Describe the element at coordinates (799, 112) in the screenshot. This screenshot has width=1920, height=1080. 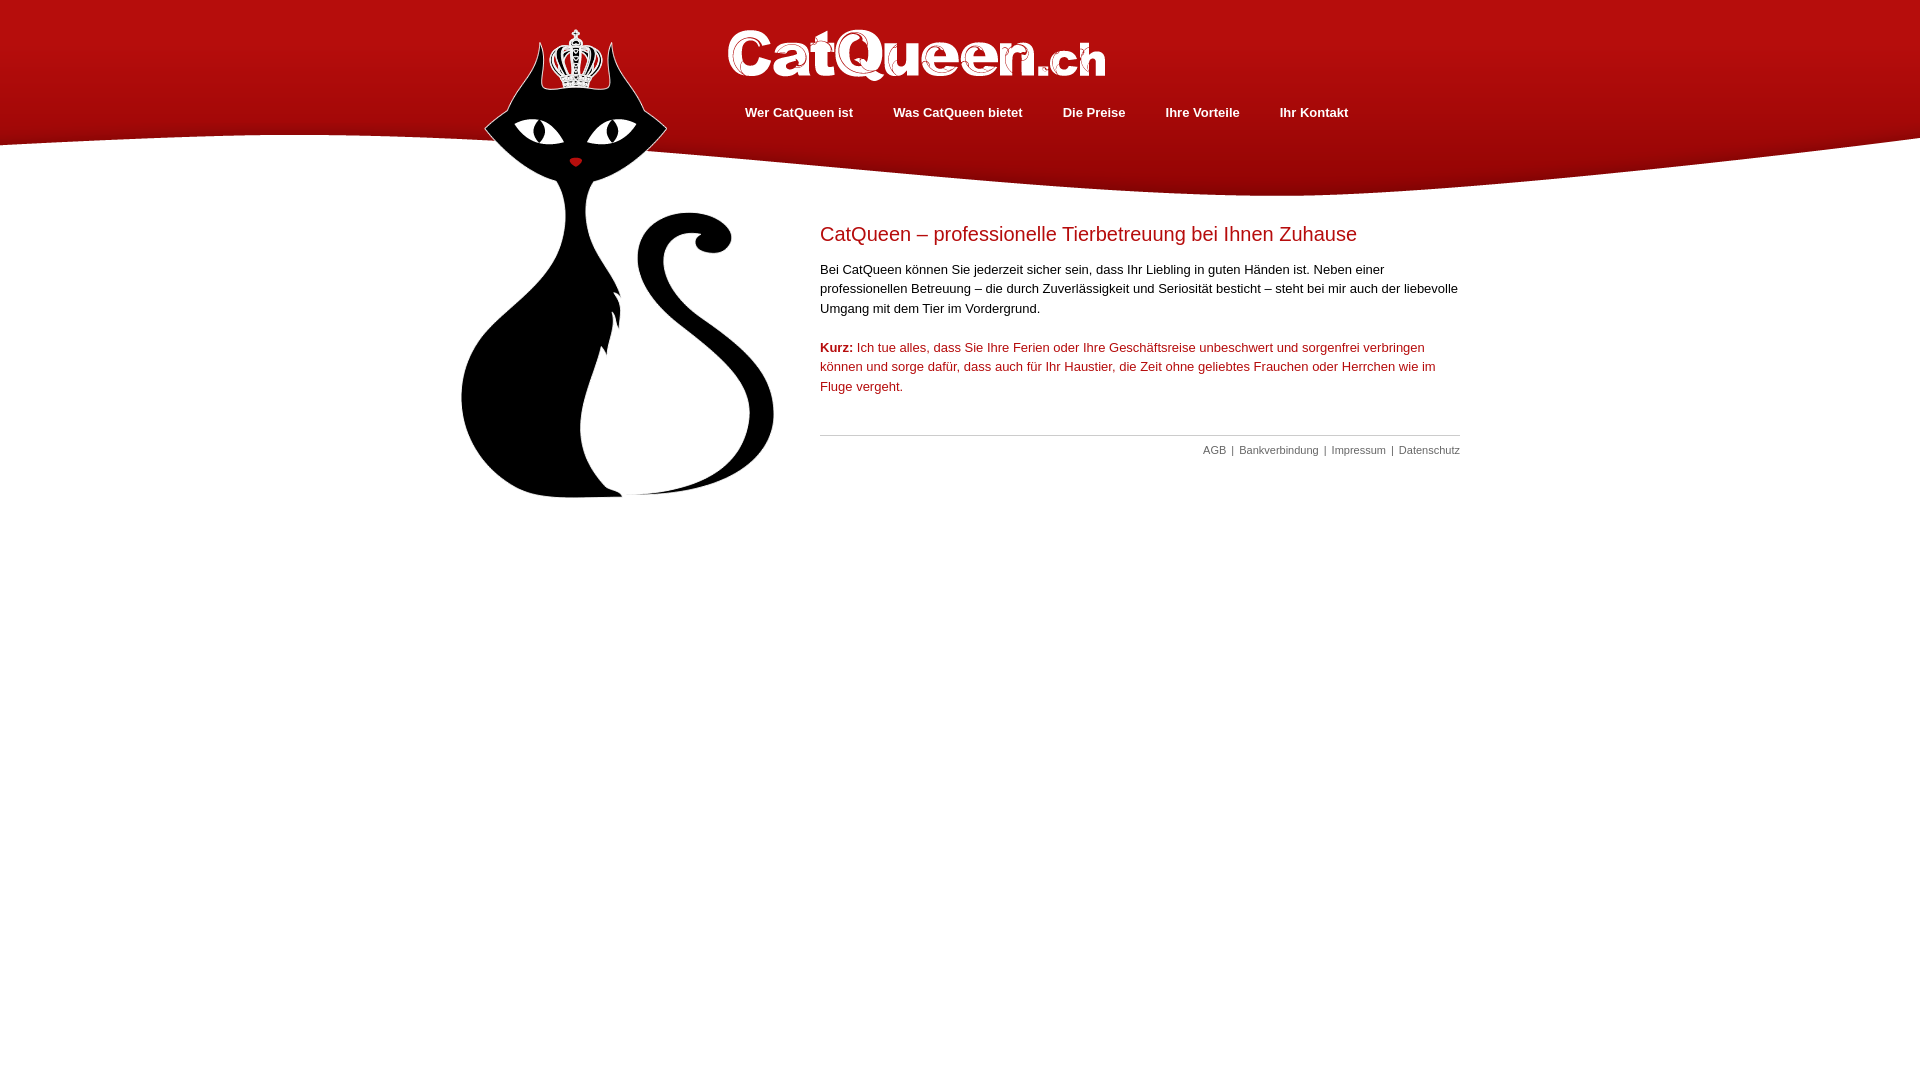
I see `Wer CatQueen ist` at that location.